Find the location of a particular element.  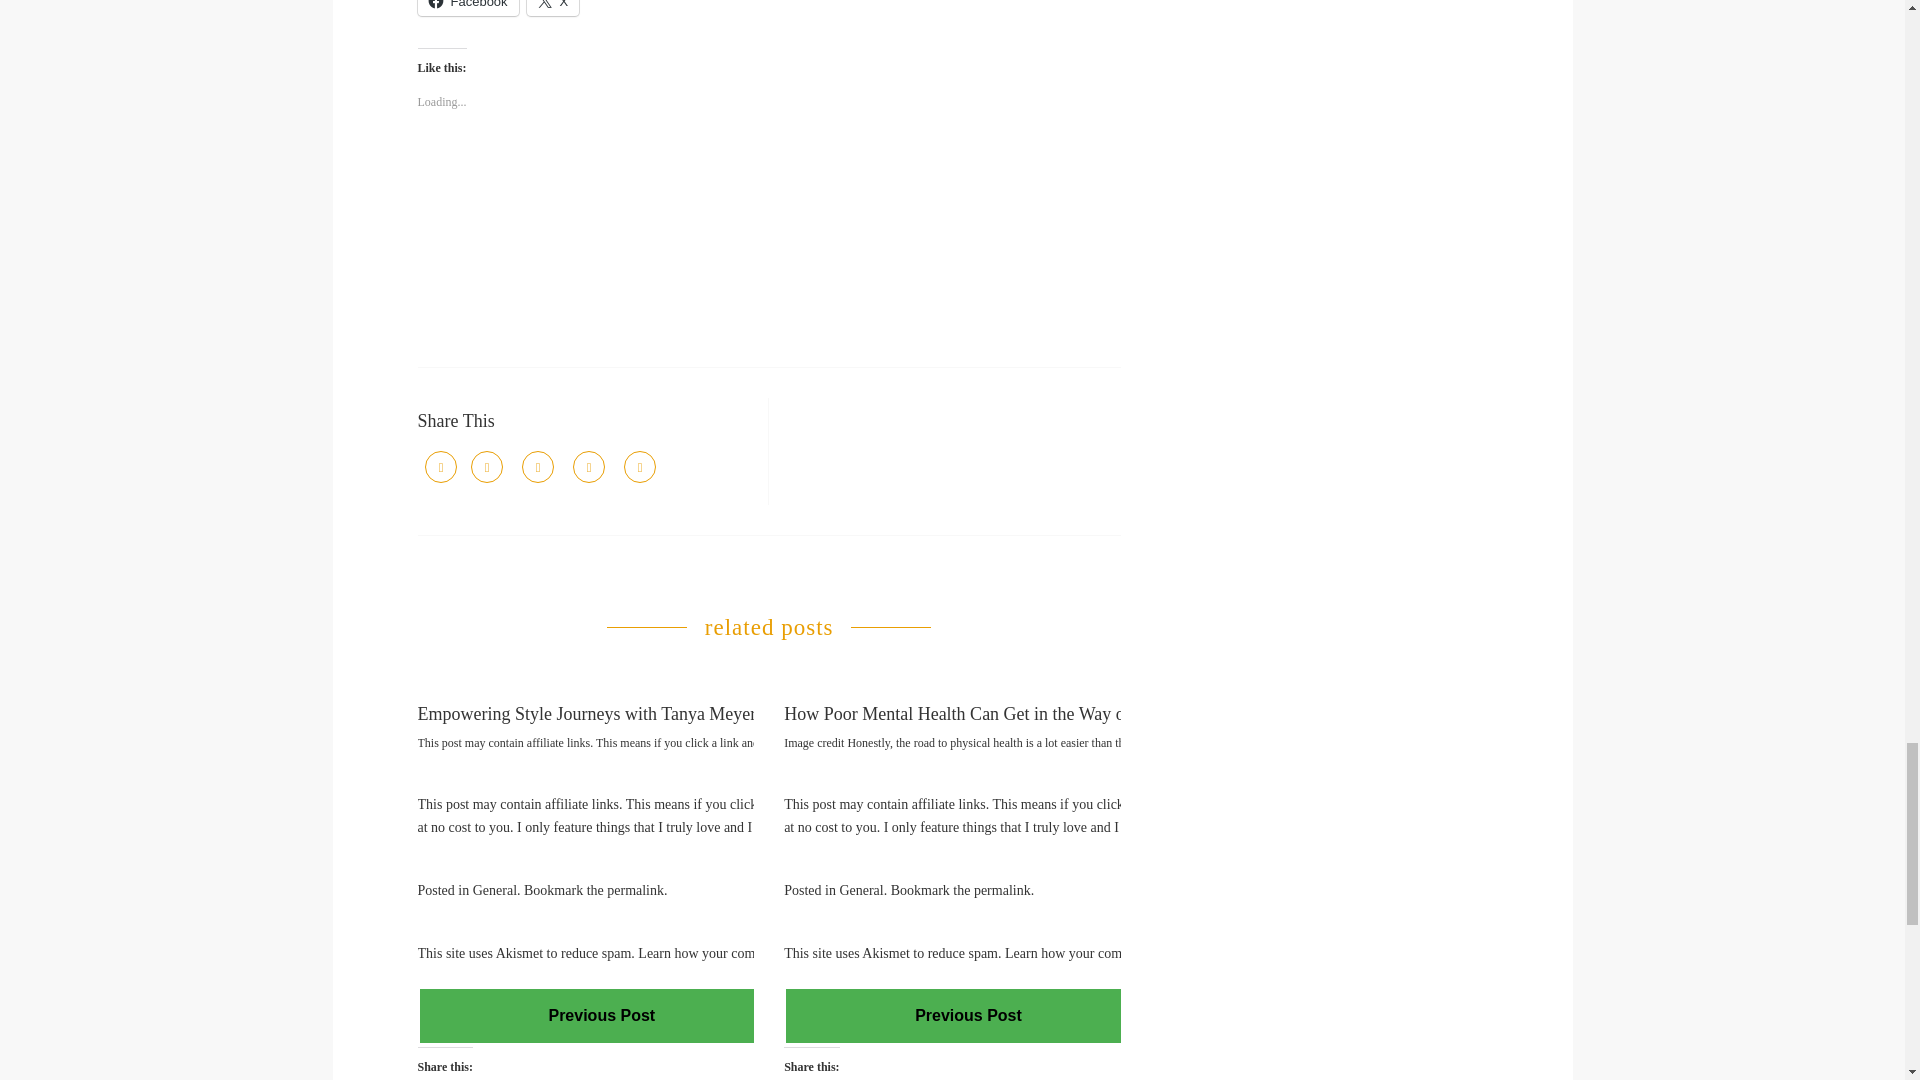

X is located at coordinates (552, 8).